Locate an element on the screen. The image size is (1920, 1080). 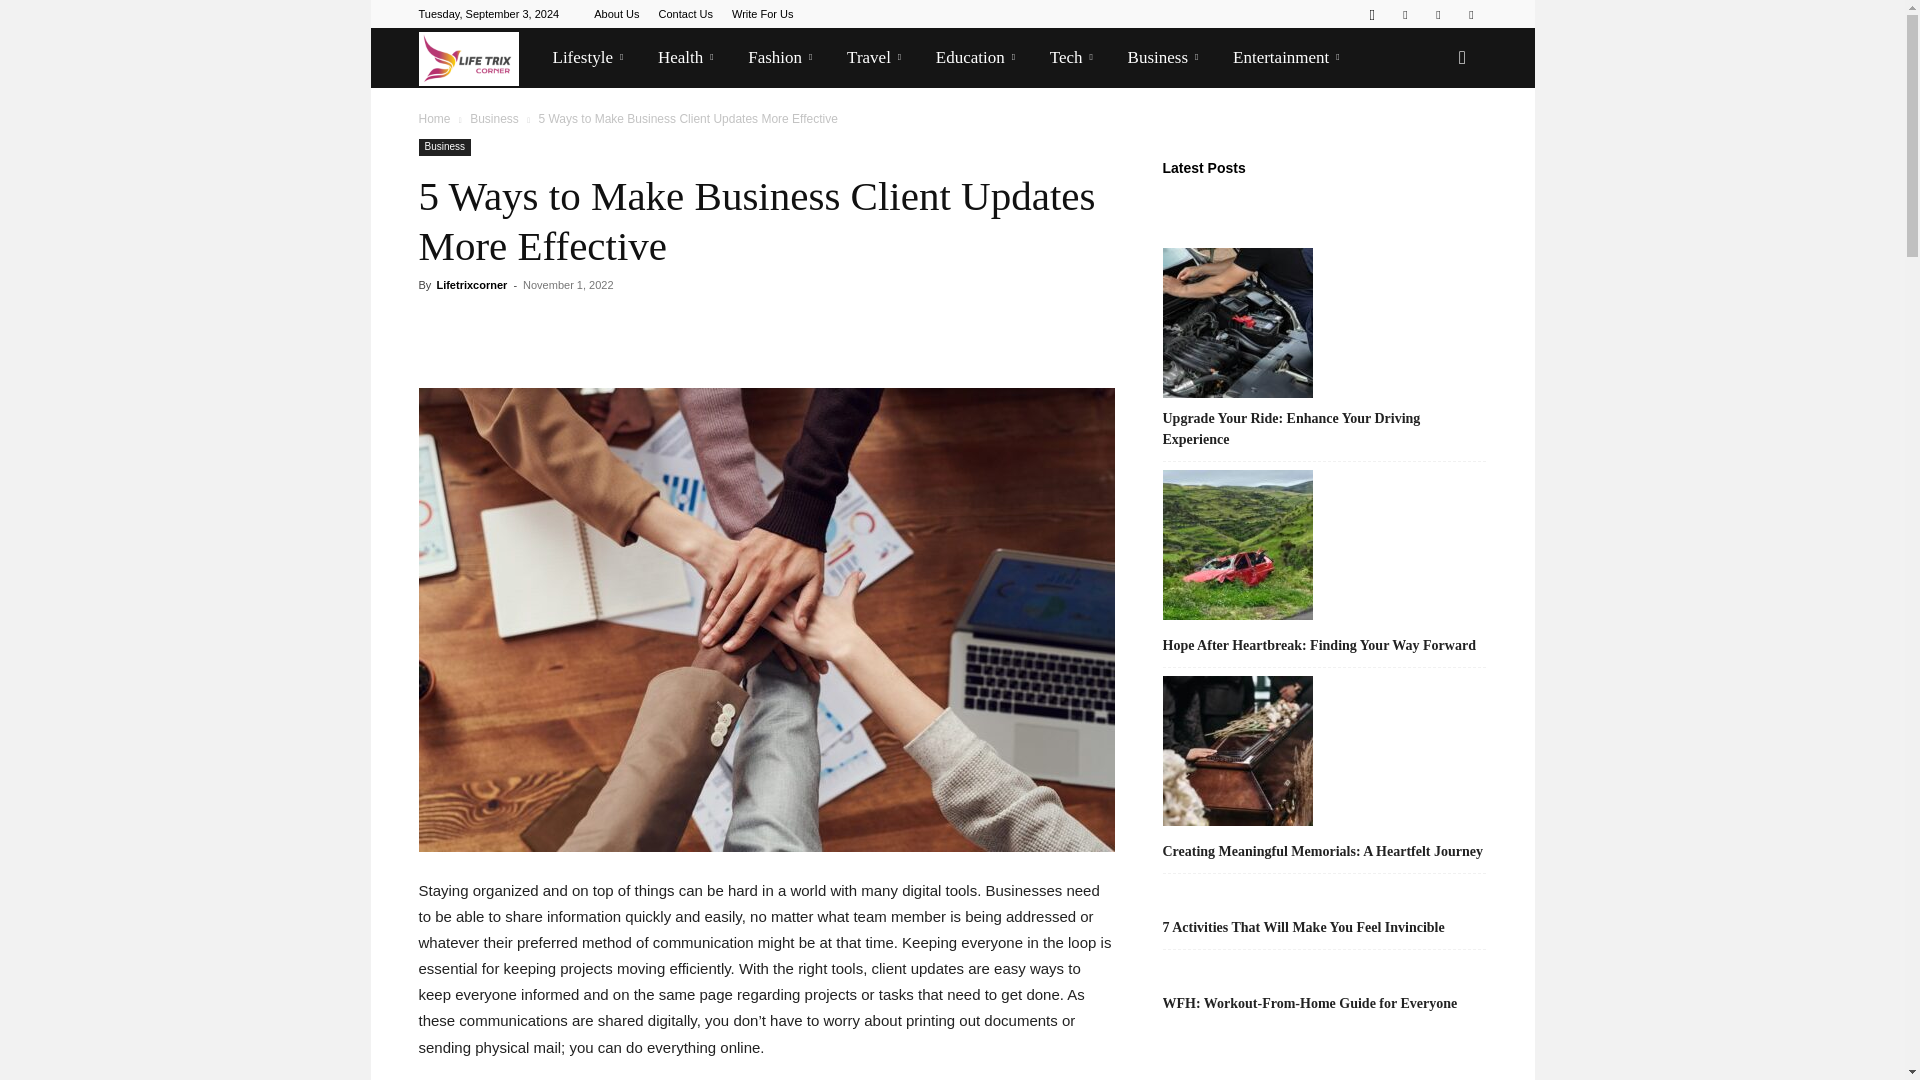
Write For Us is located at coordinates (762, 14).